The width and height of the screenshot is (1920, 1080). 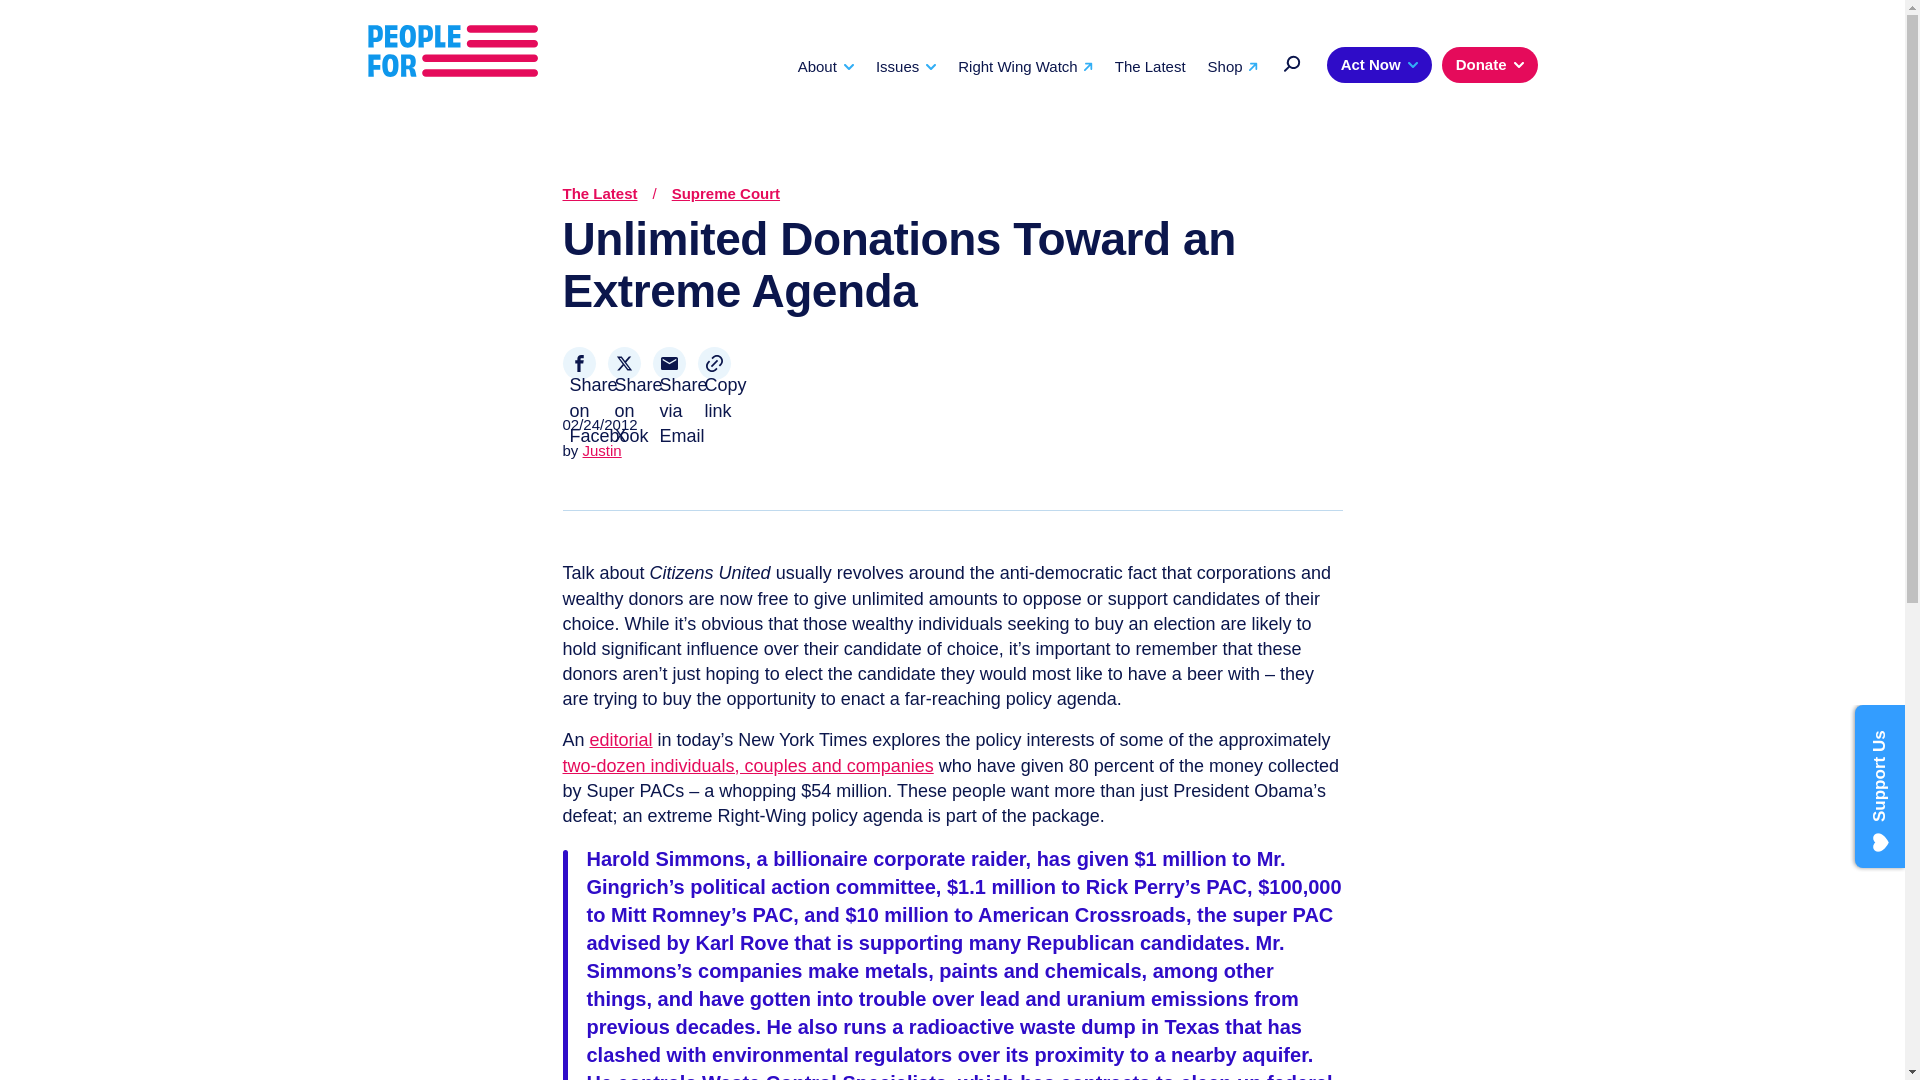 I want to click on Share to X, so click(x=624, y=363).